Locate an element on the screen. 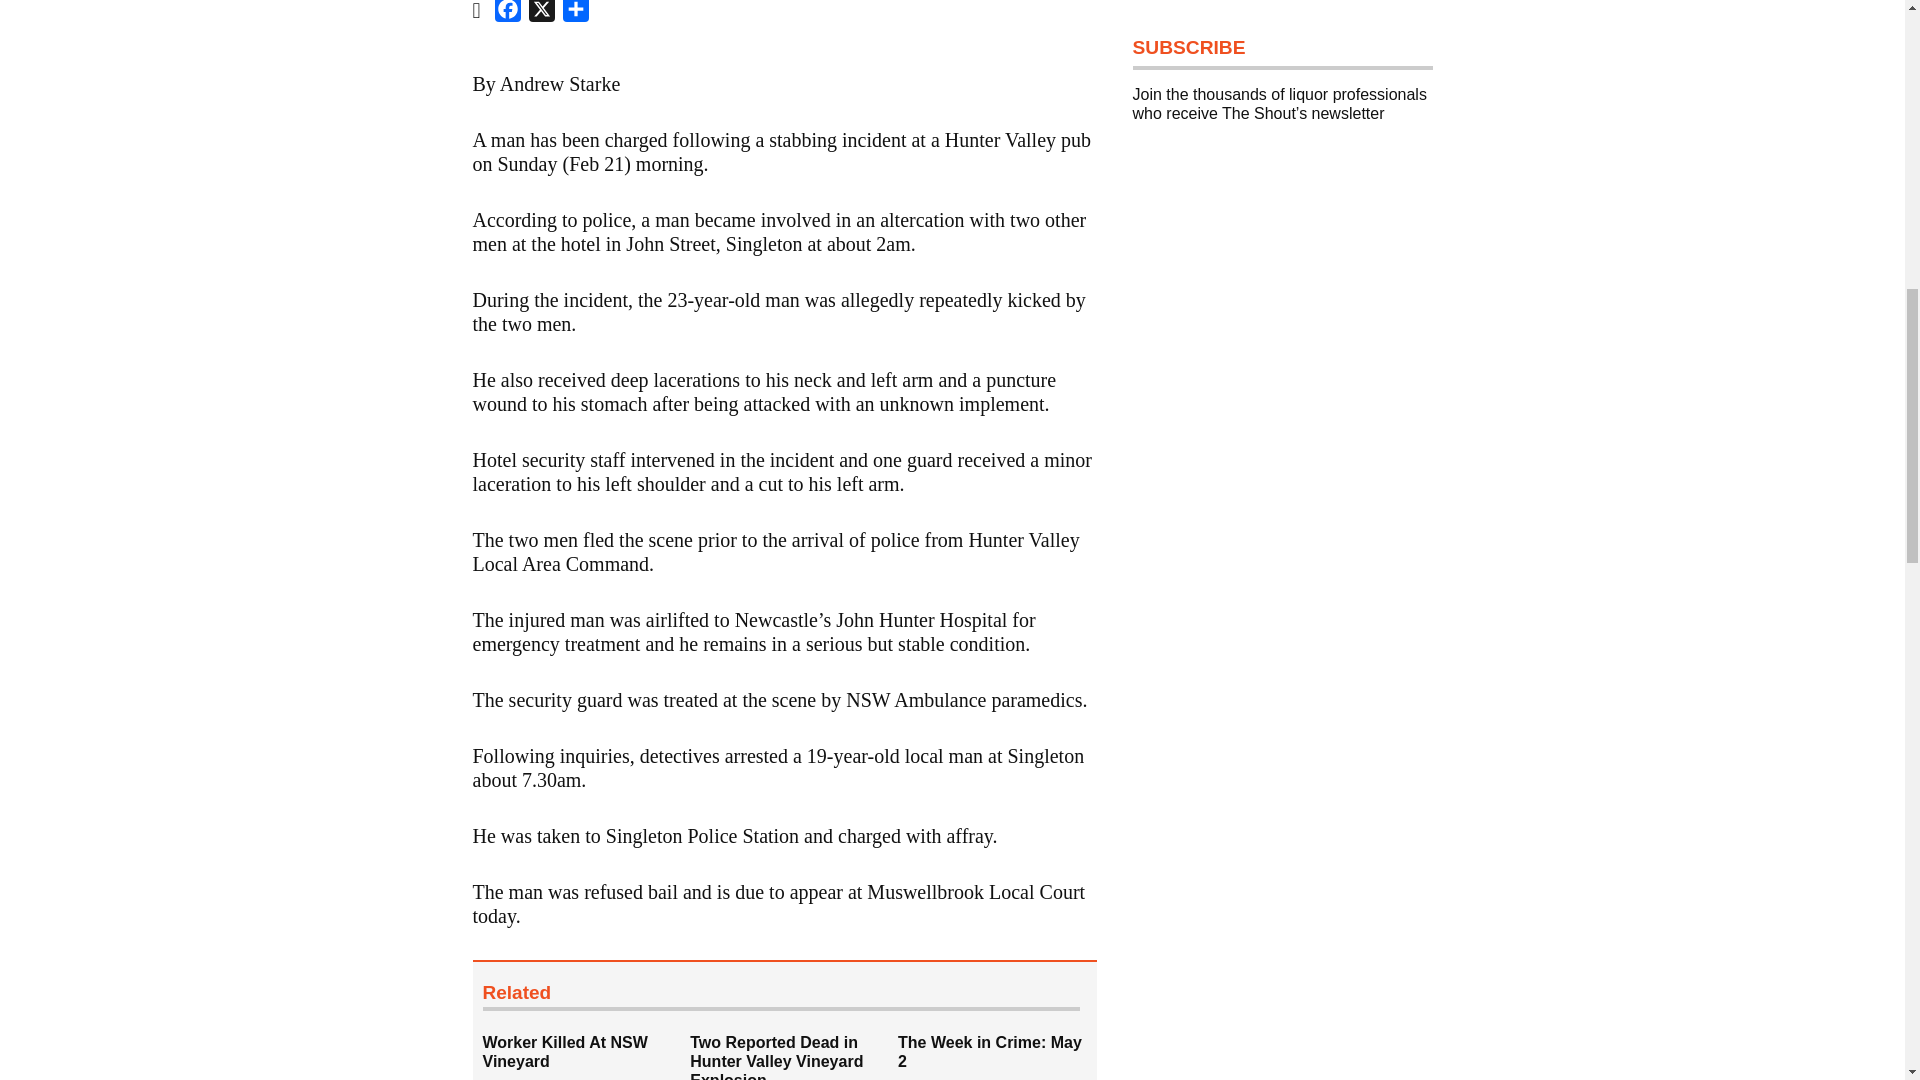  Form 0 is located at coordinates (1282, 314).